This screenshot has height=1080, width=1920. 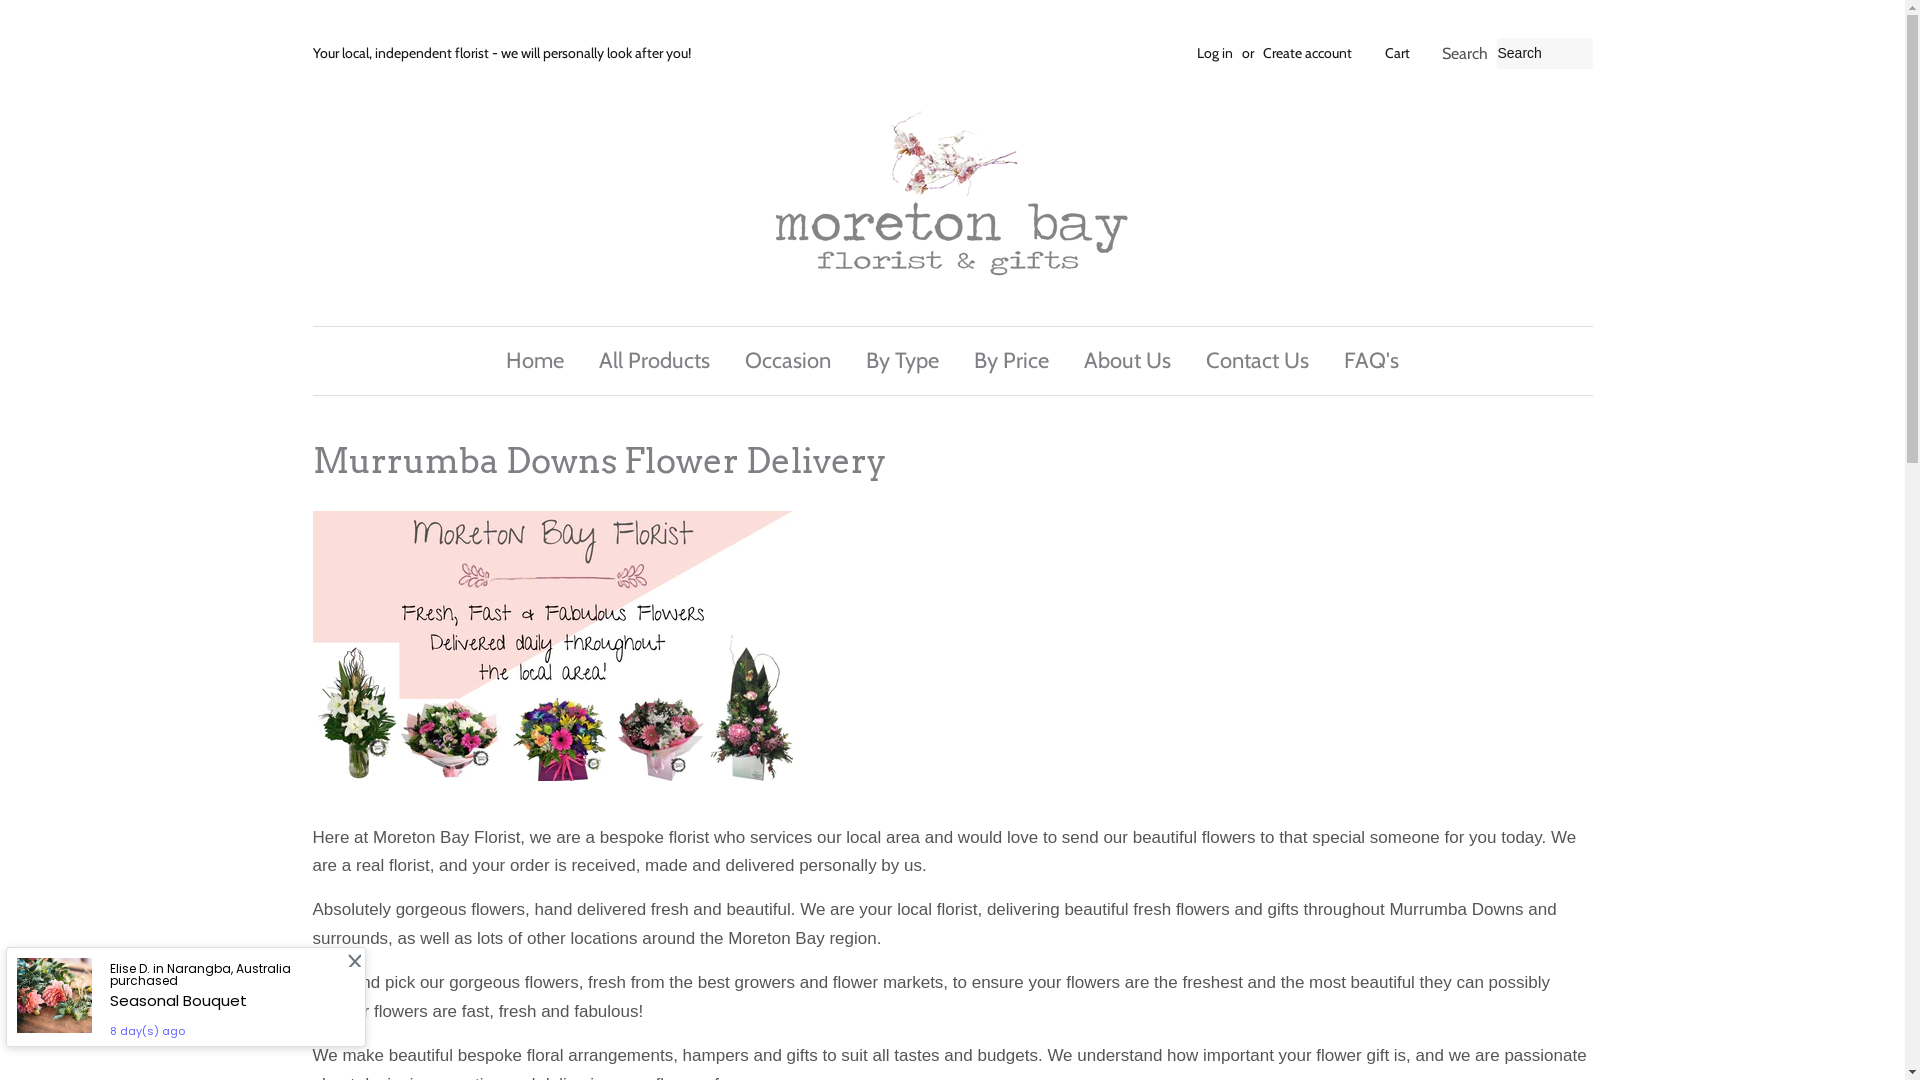 What do you see at coordinates (1396, 54) in the screenshot?
I see `Cart` at bounding box center [1396, 54].